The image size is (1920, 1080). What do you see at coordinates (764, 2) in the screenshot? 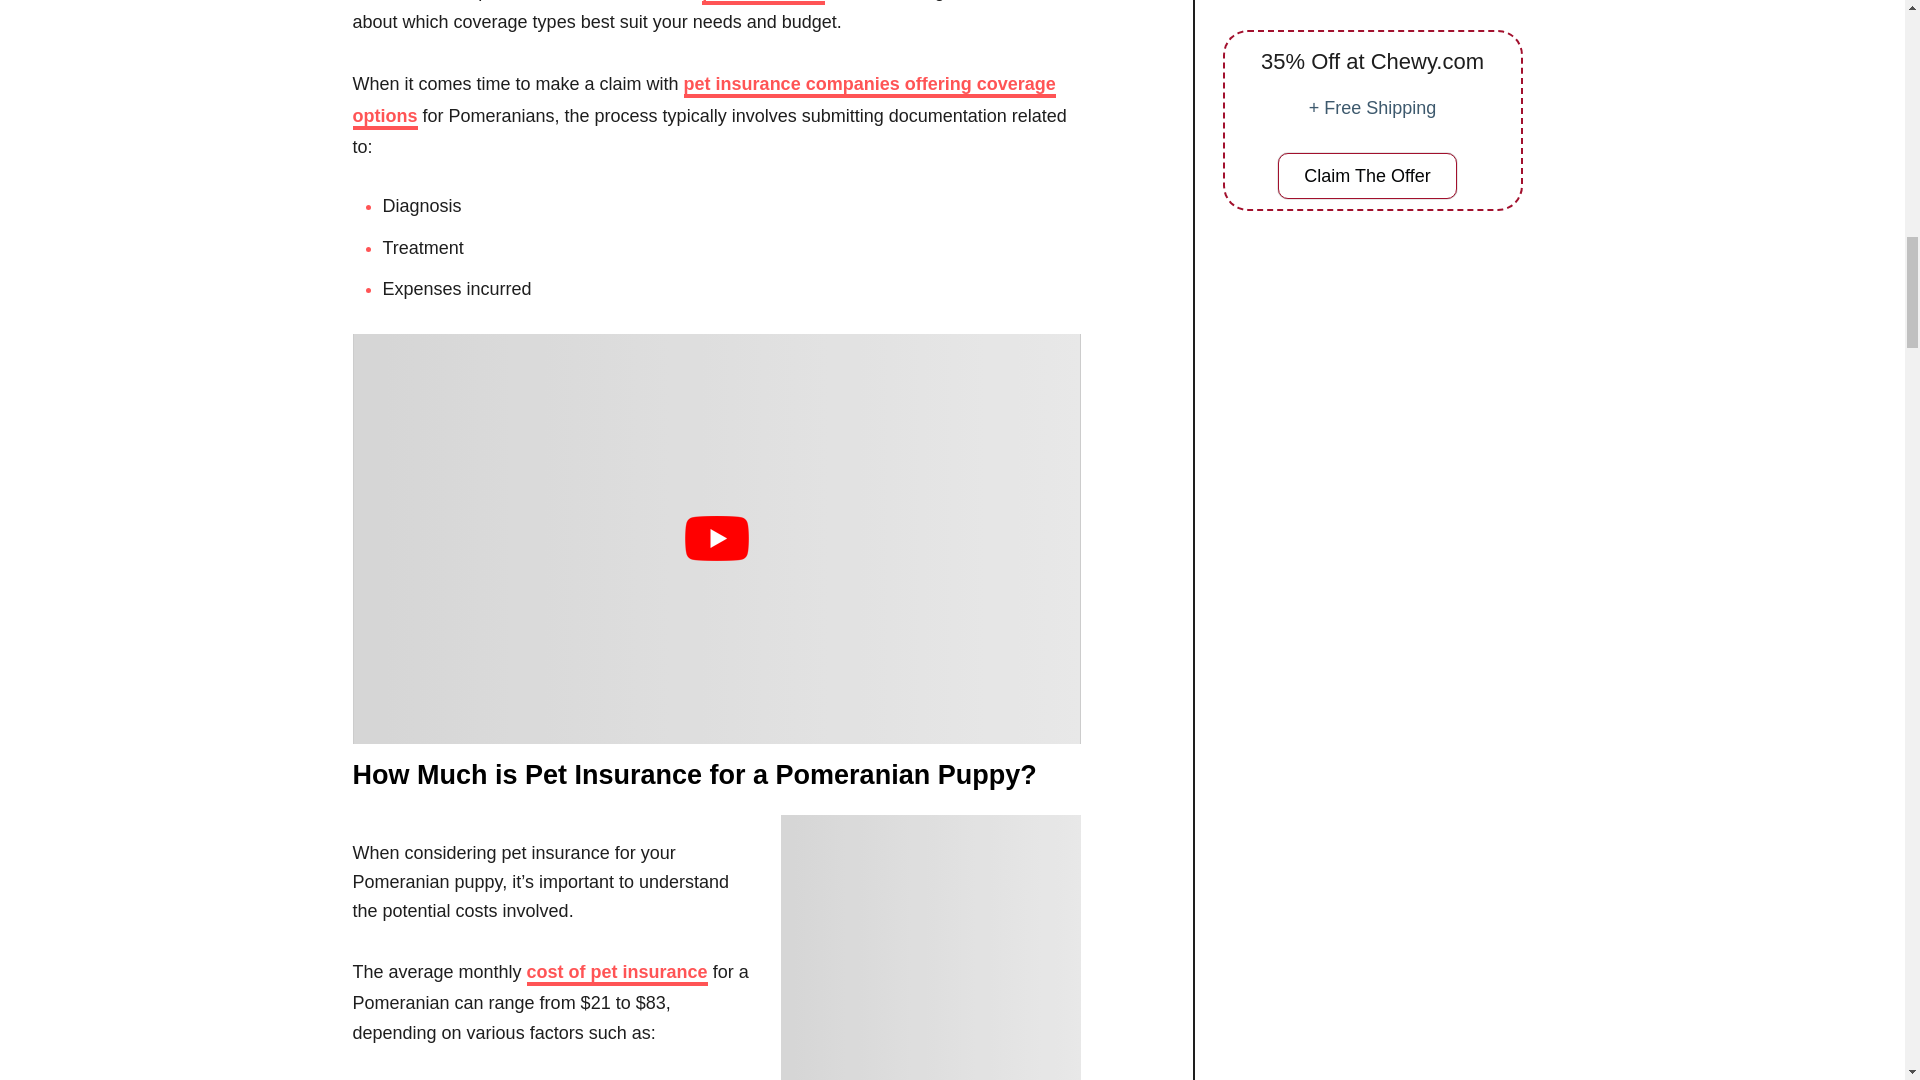
I see `pros and cons` at bounding box center [764, 2].